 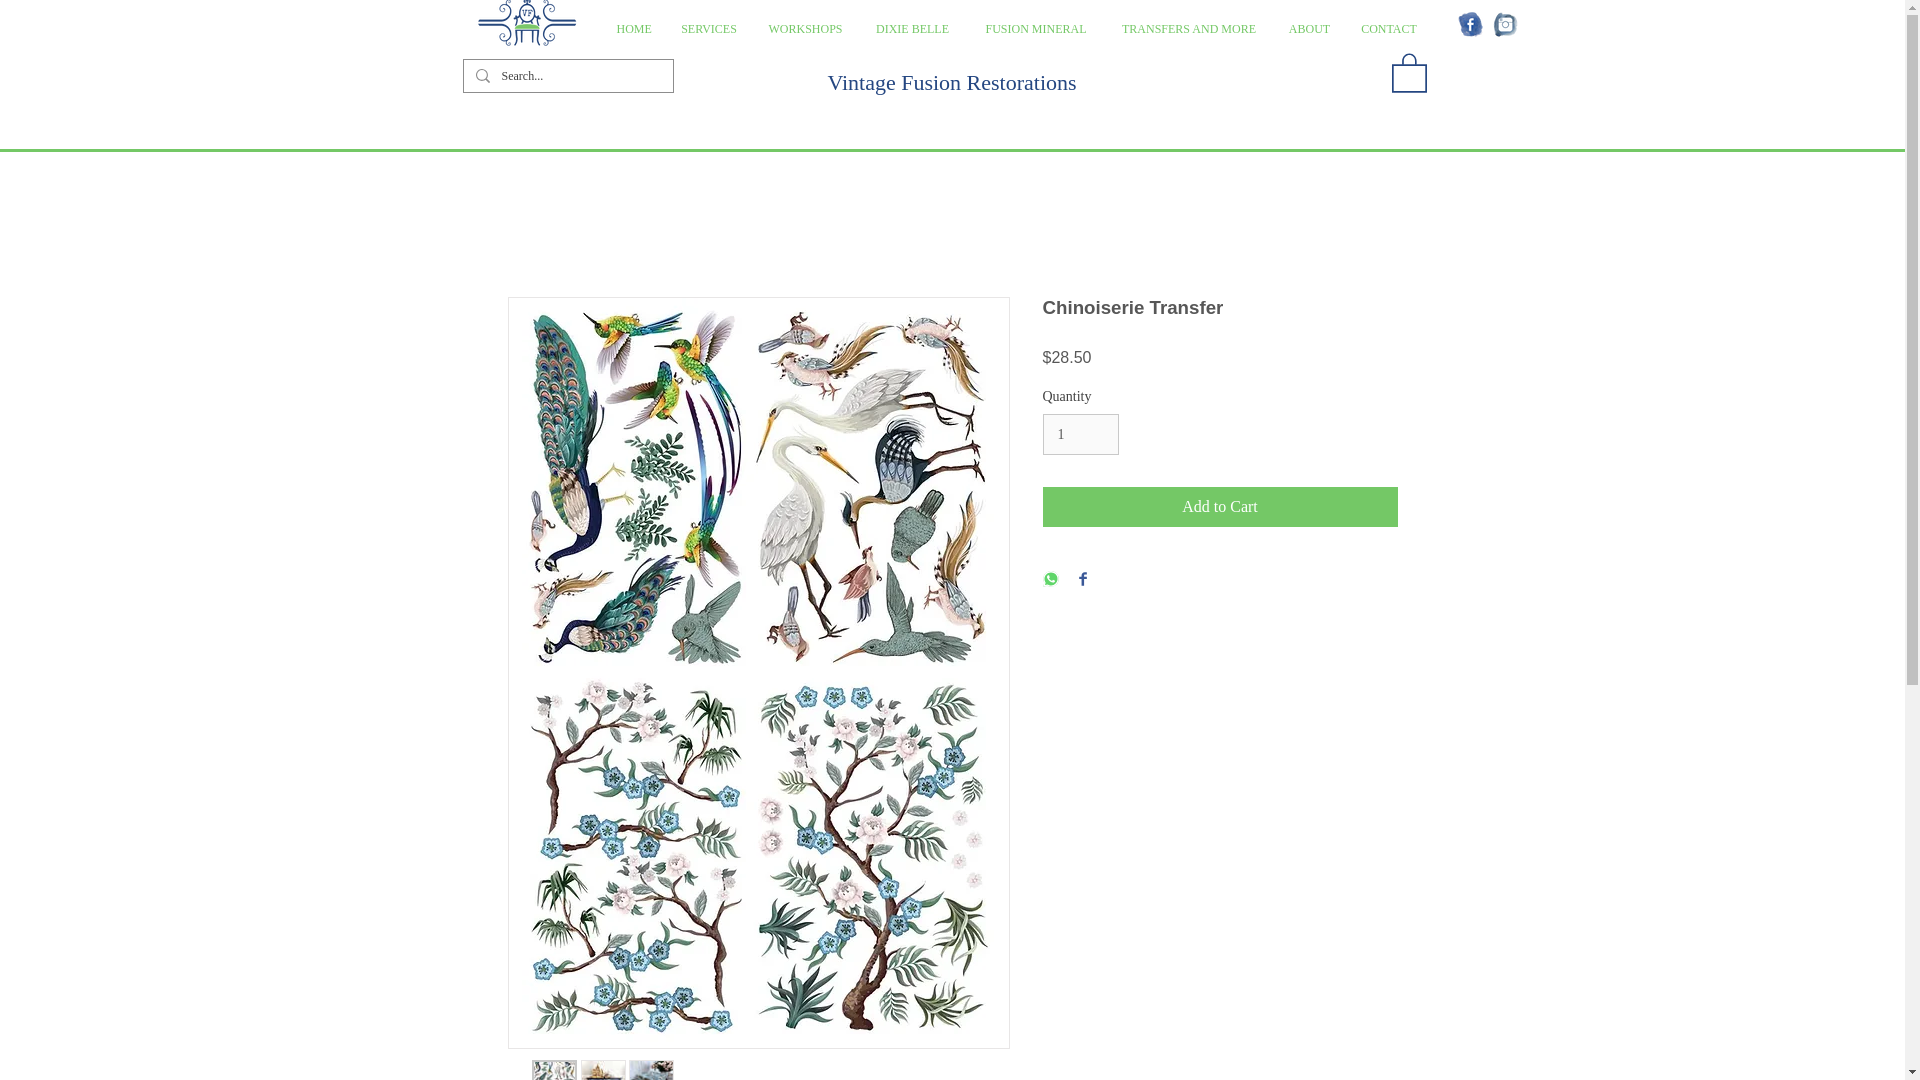 I want to click on 1, so click(x=1080, y=434).